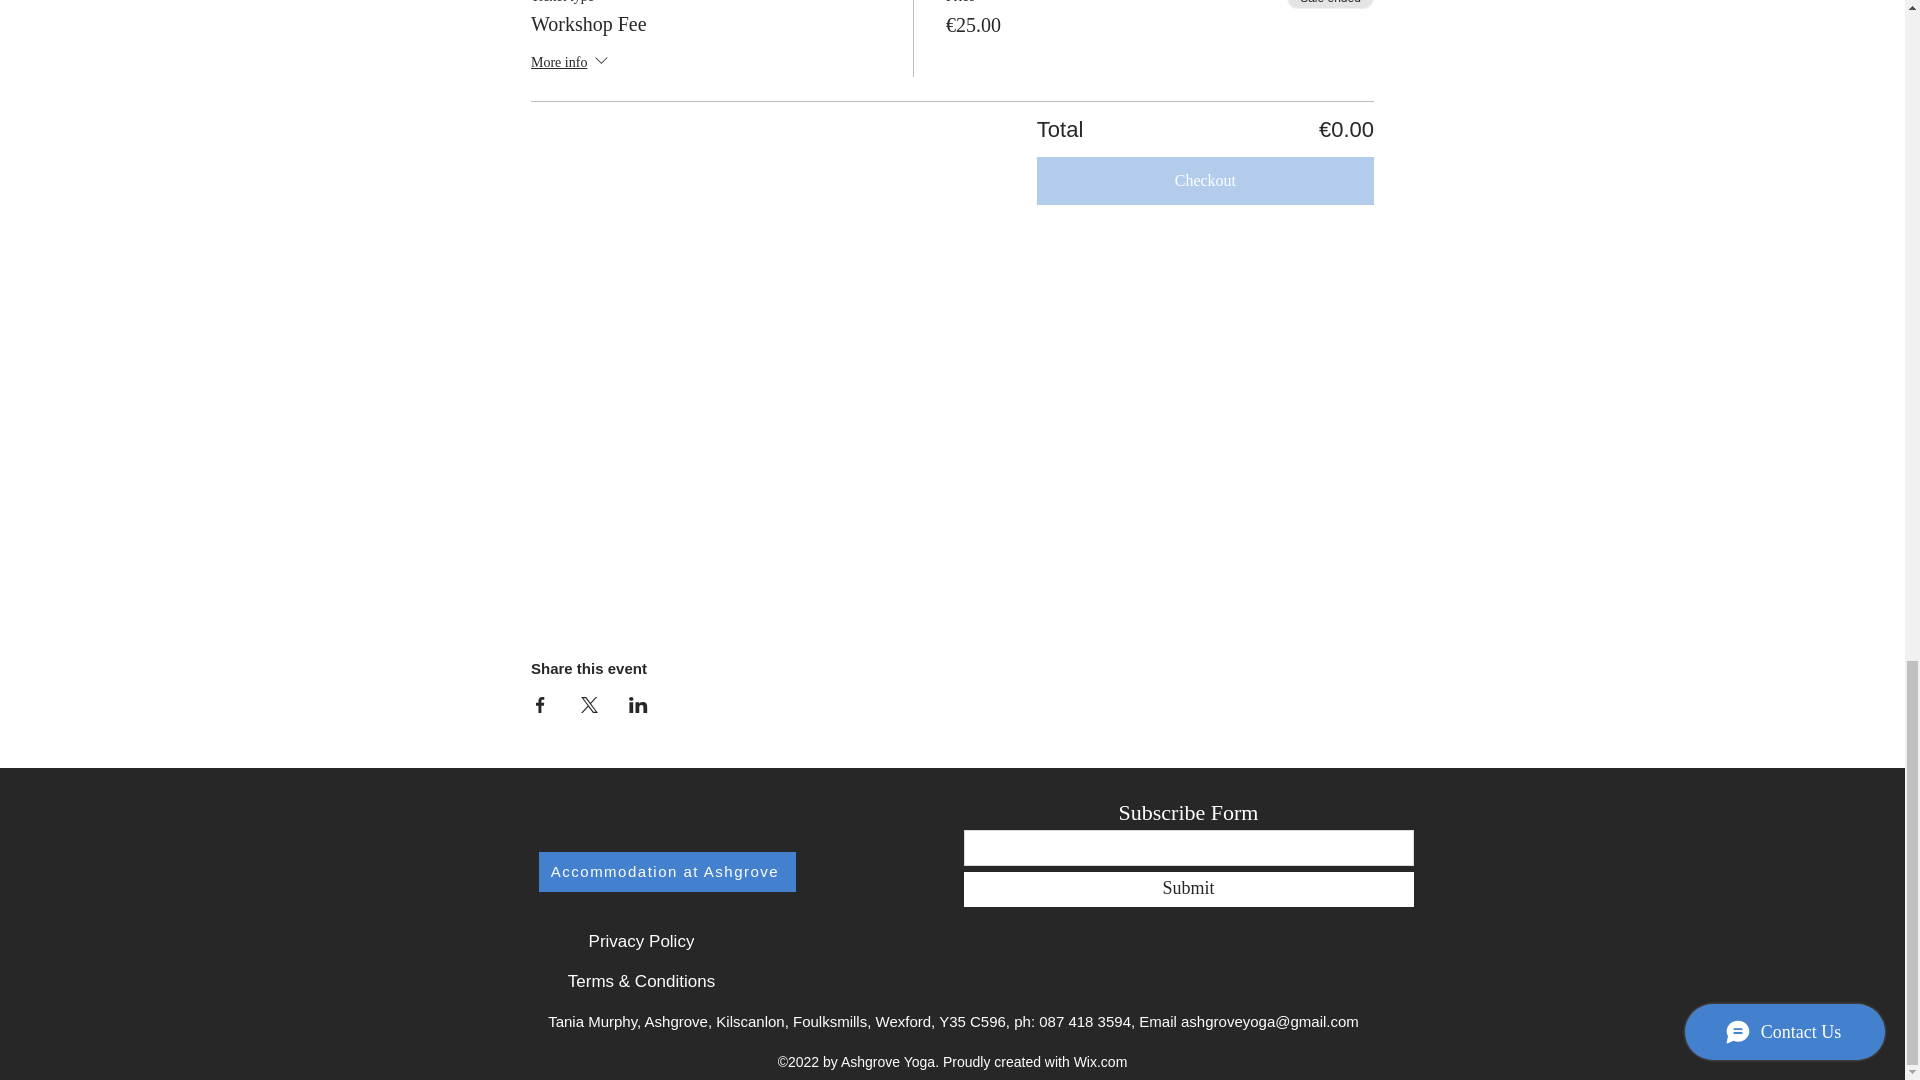  I want to click on More info, so click(572, 62).